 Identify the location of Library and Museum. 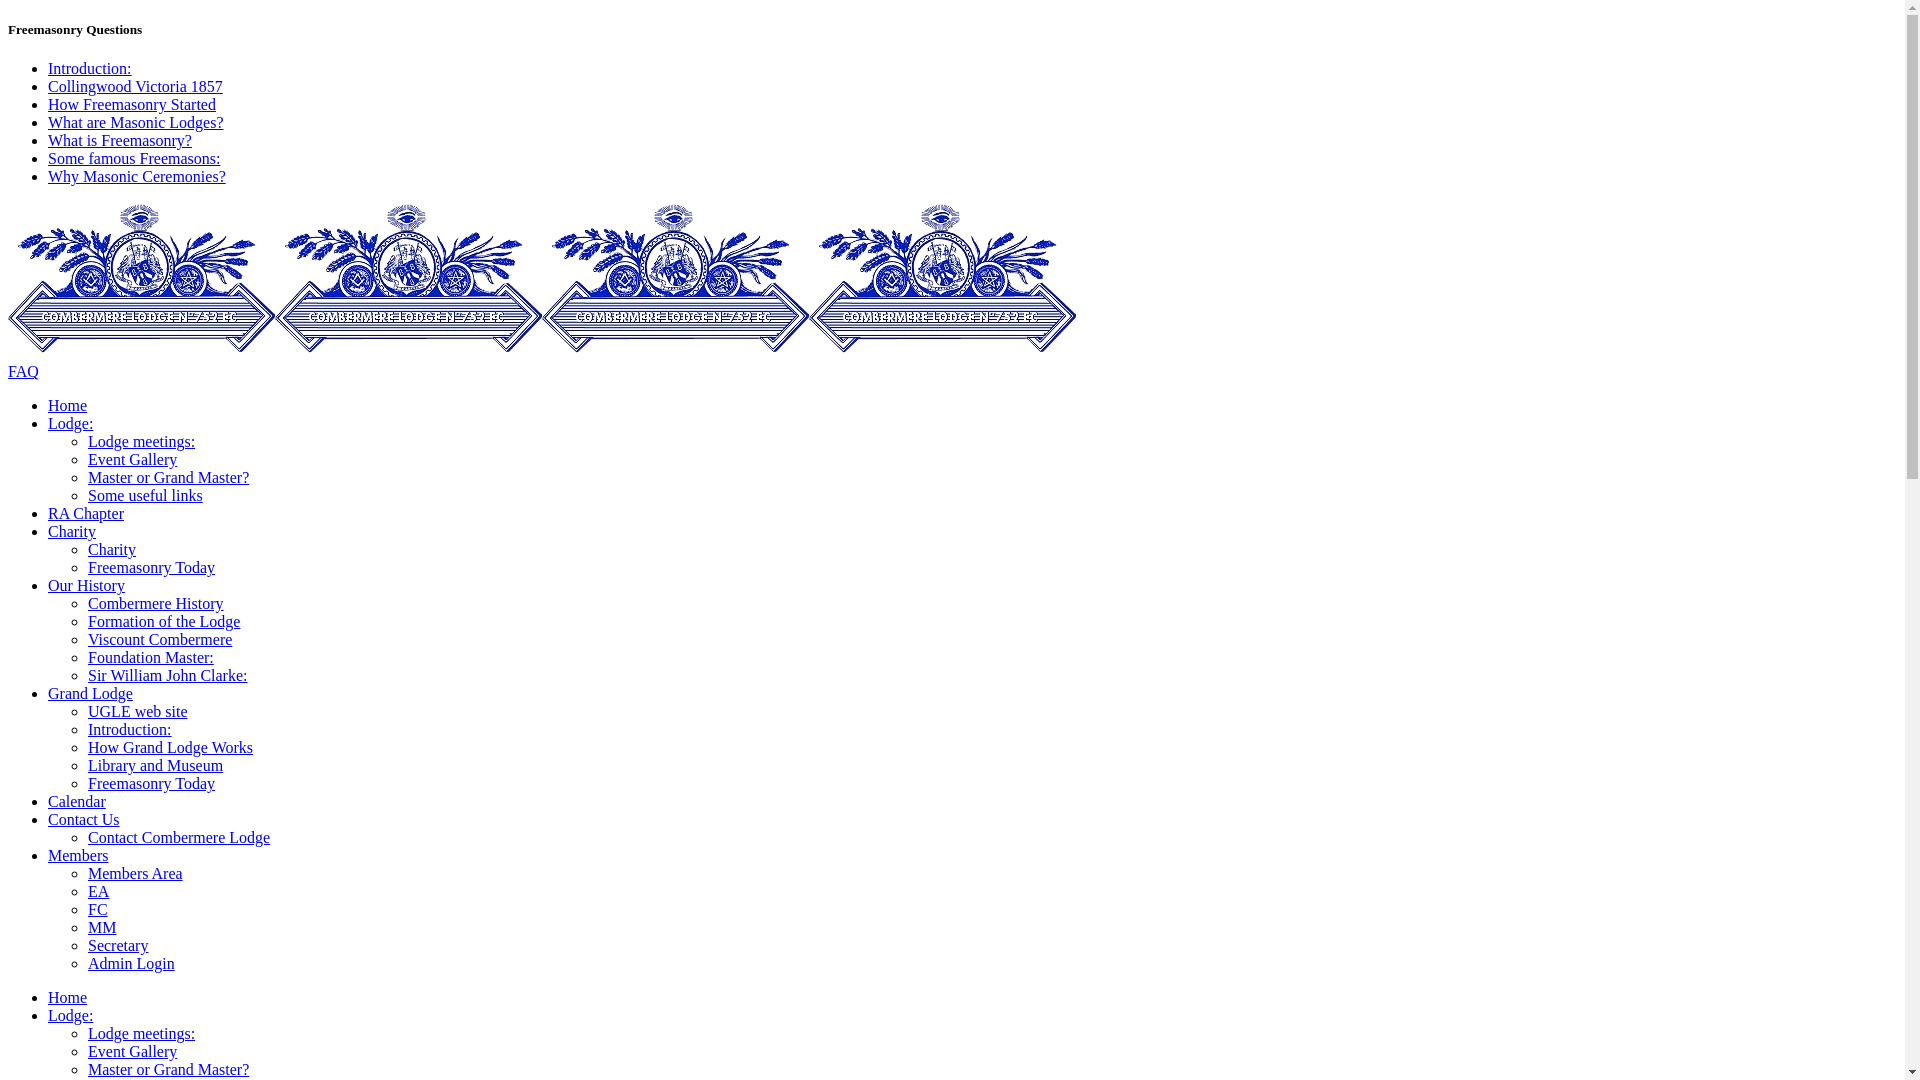
(156, 766).